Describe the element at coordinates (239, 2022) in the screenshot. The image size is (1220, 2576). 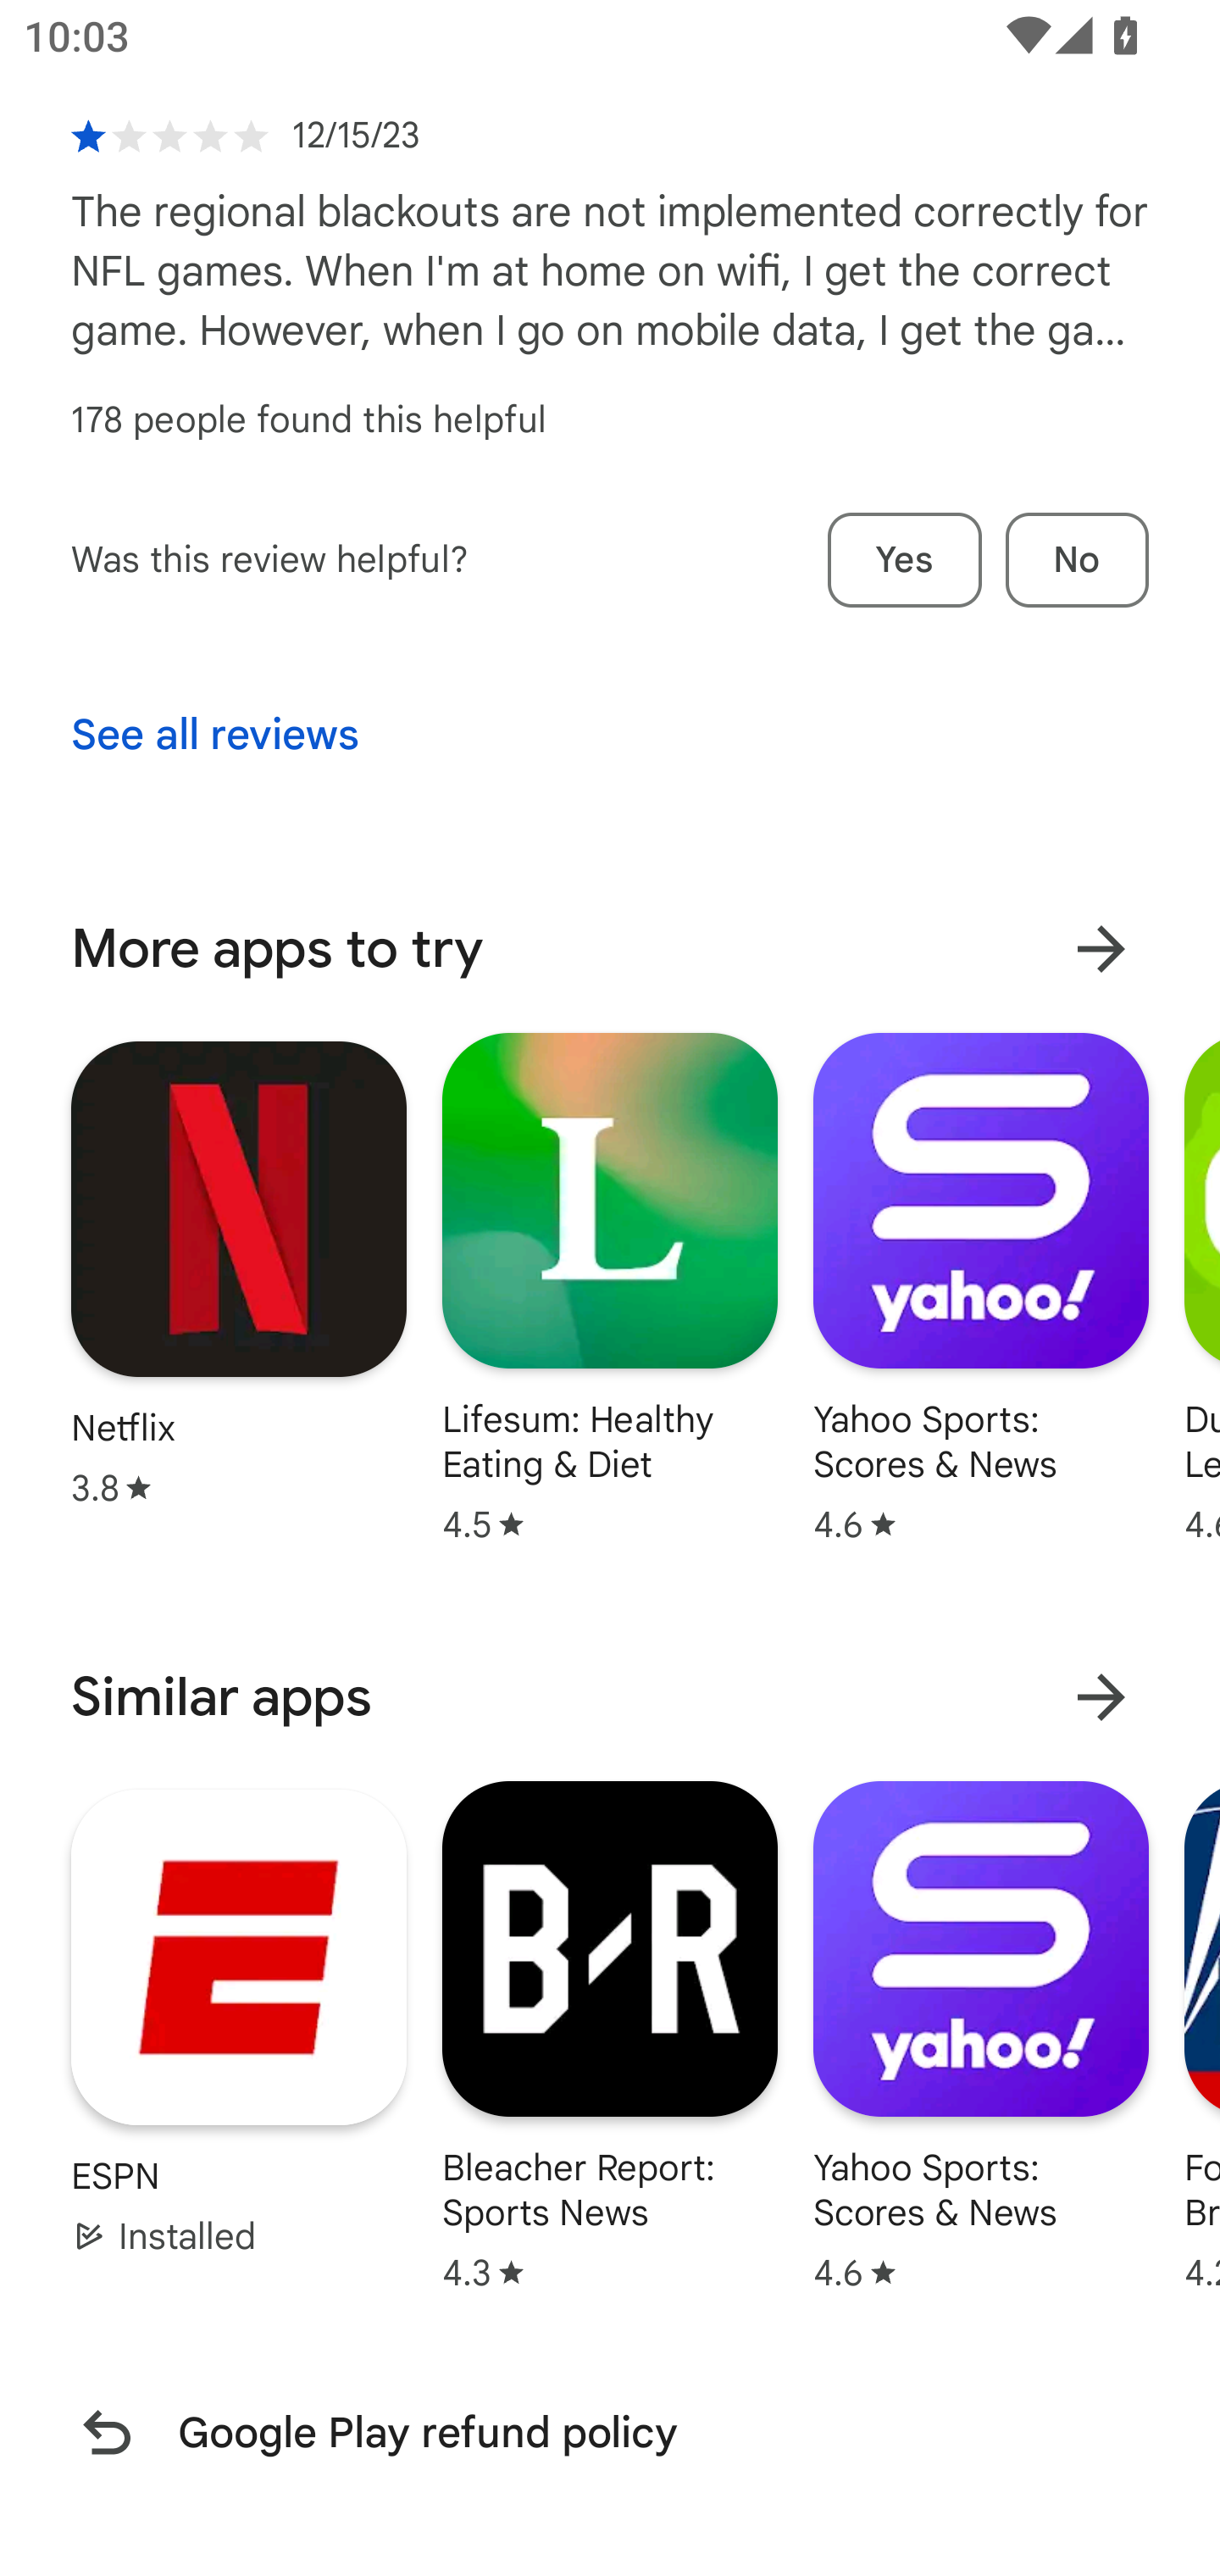
I see `ESPN
Installed
` at that location.